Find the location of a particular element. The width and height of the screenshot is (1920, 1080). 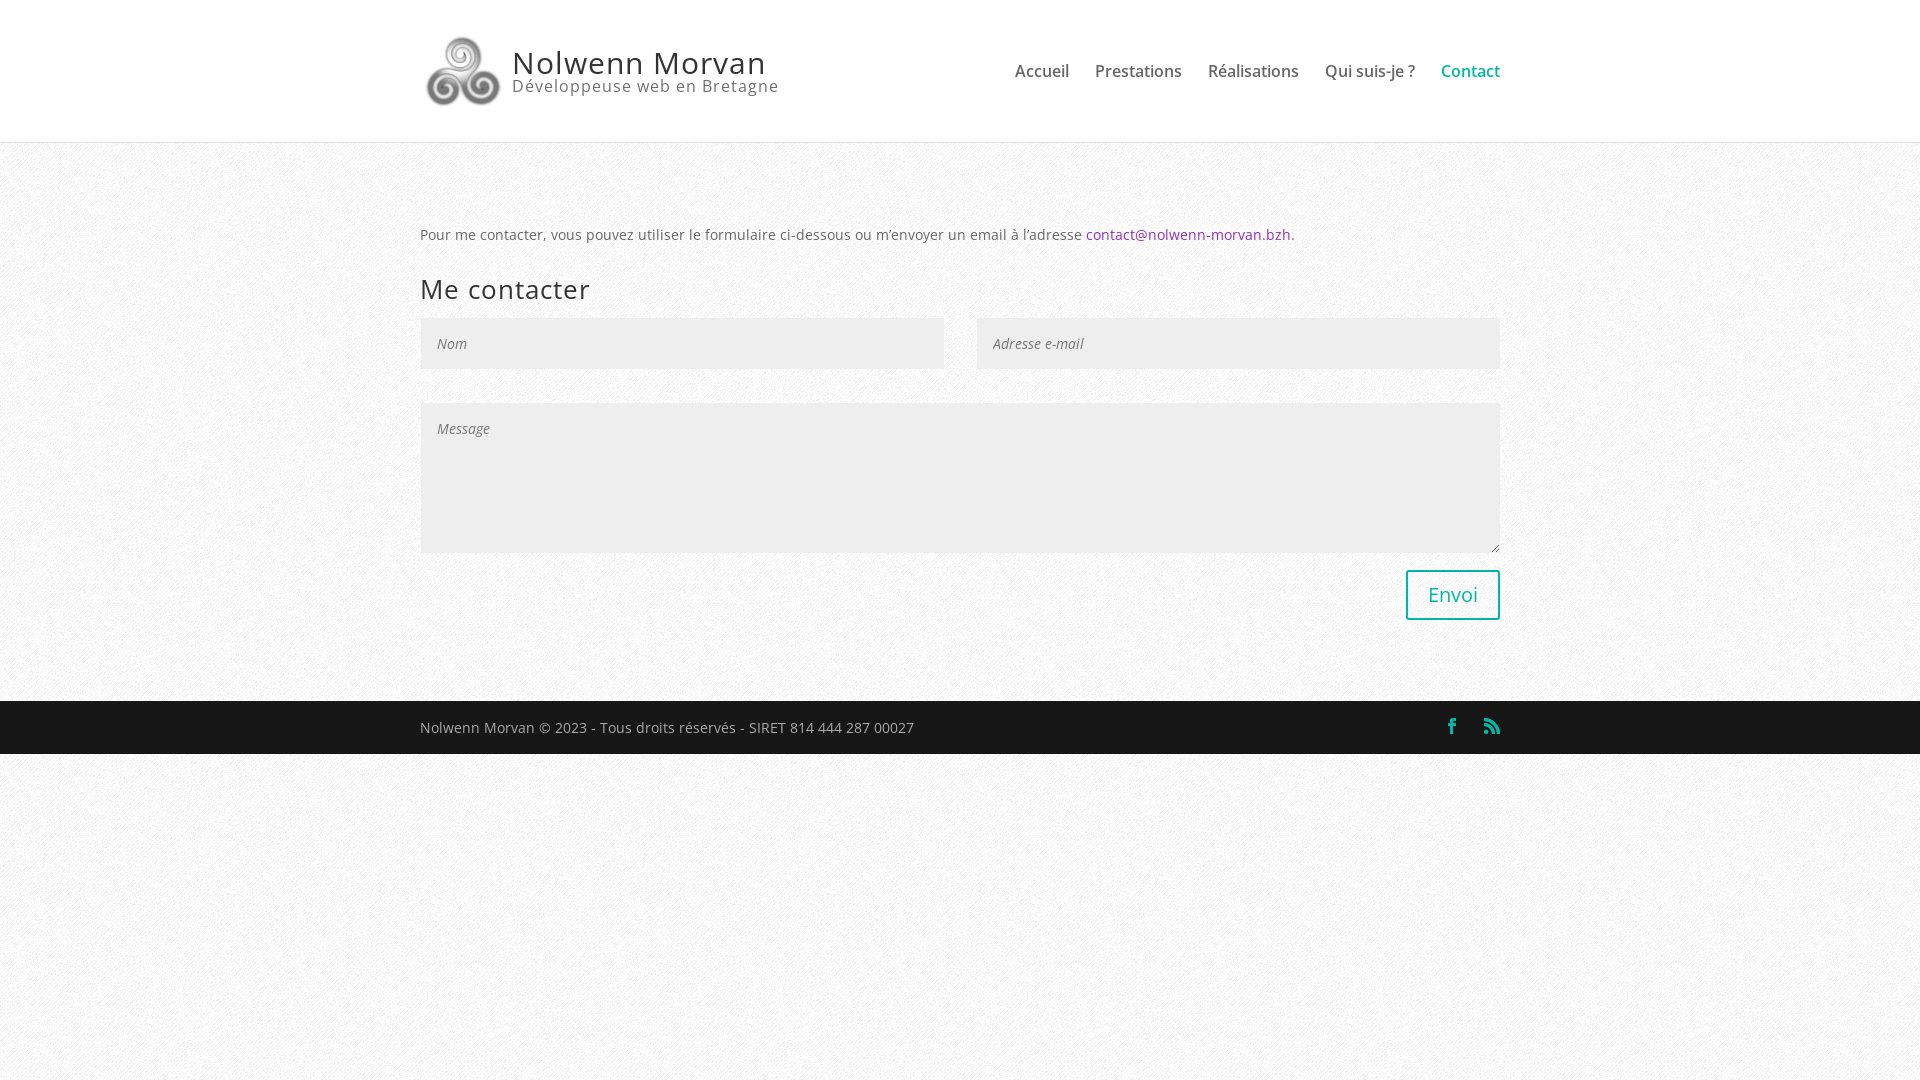

Prestations is located at coordinates (1138, 103).